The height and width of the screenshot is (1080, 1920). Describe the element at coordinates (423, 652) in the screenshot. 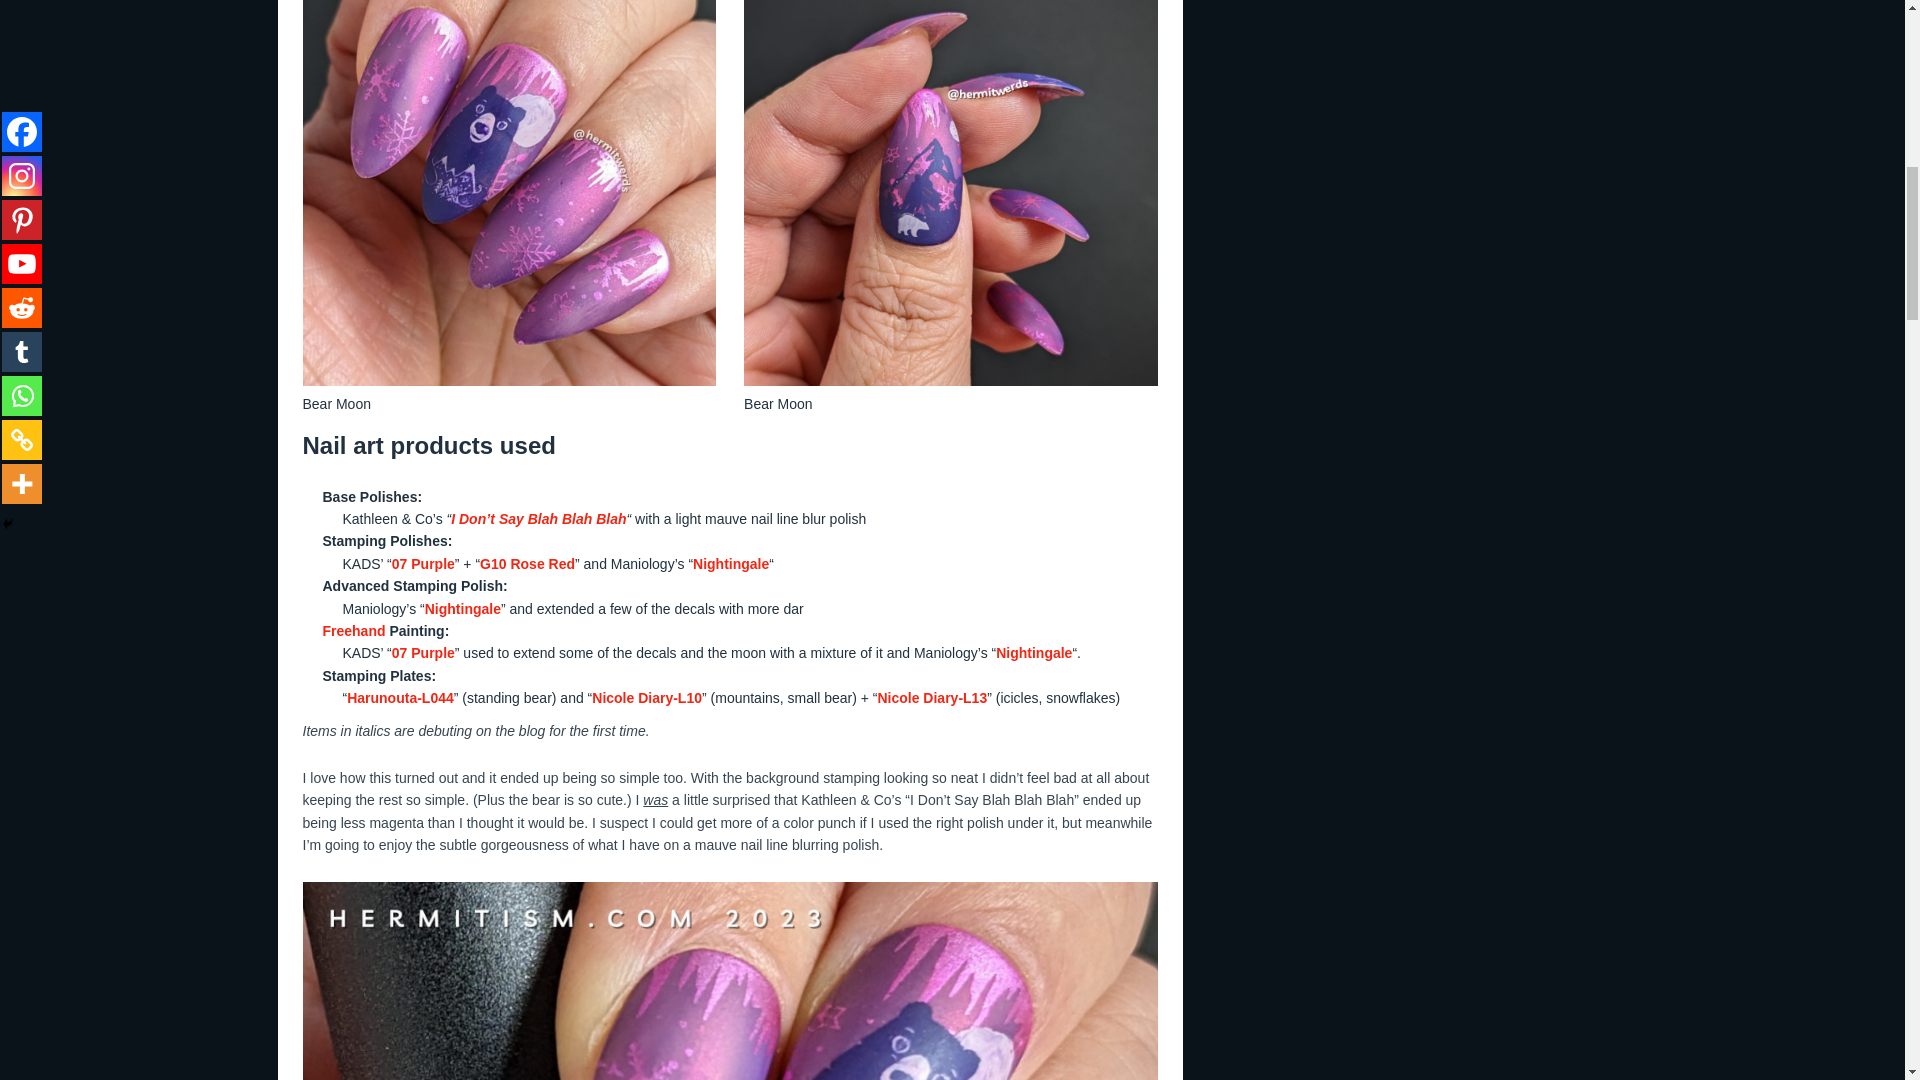

I see `07 Purple` at that location.